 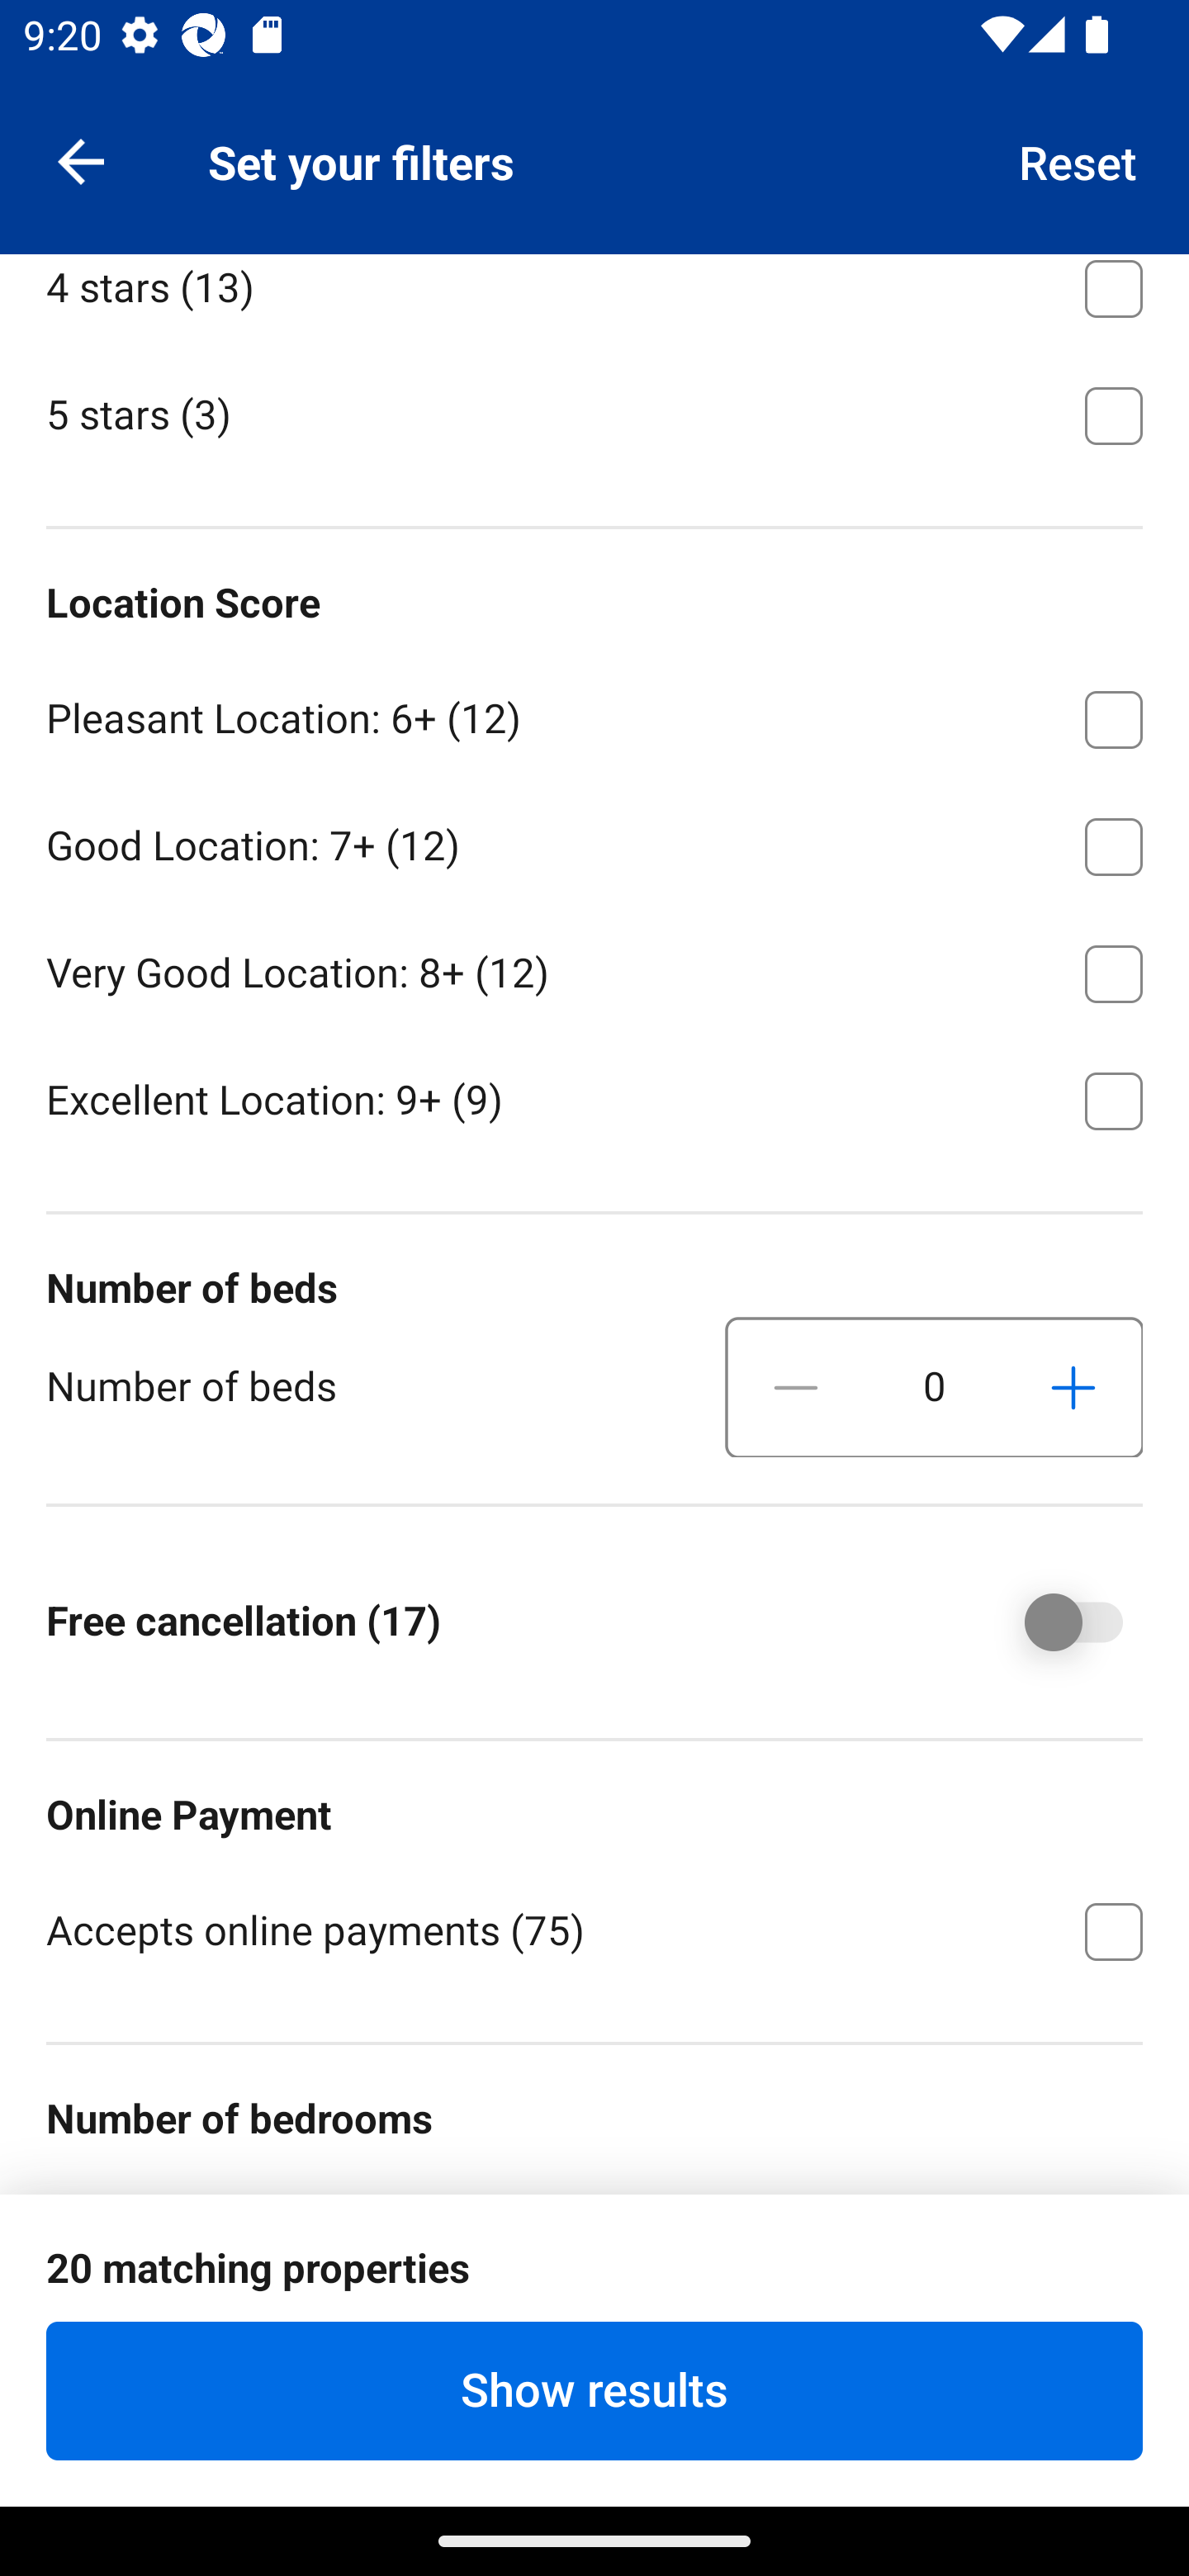 What do you see at coordinates (594, 2390) in the screenshot?
I see `Show results` at bounding box center [594, 2390].